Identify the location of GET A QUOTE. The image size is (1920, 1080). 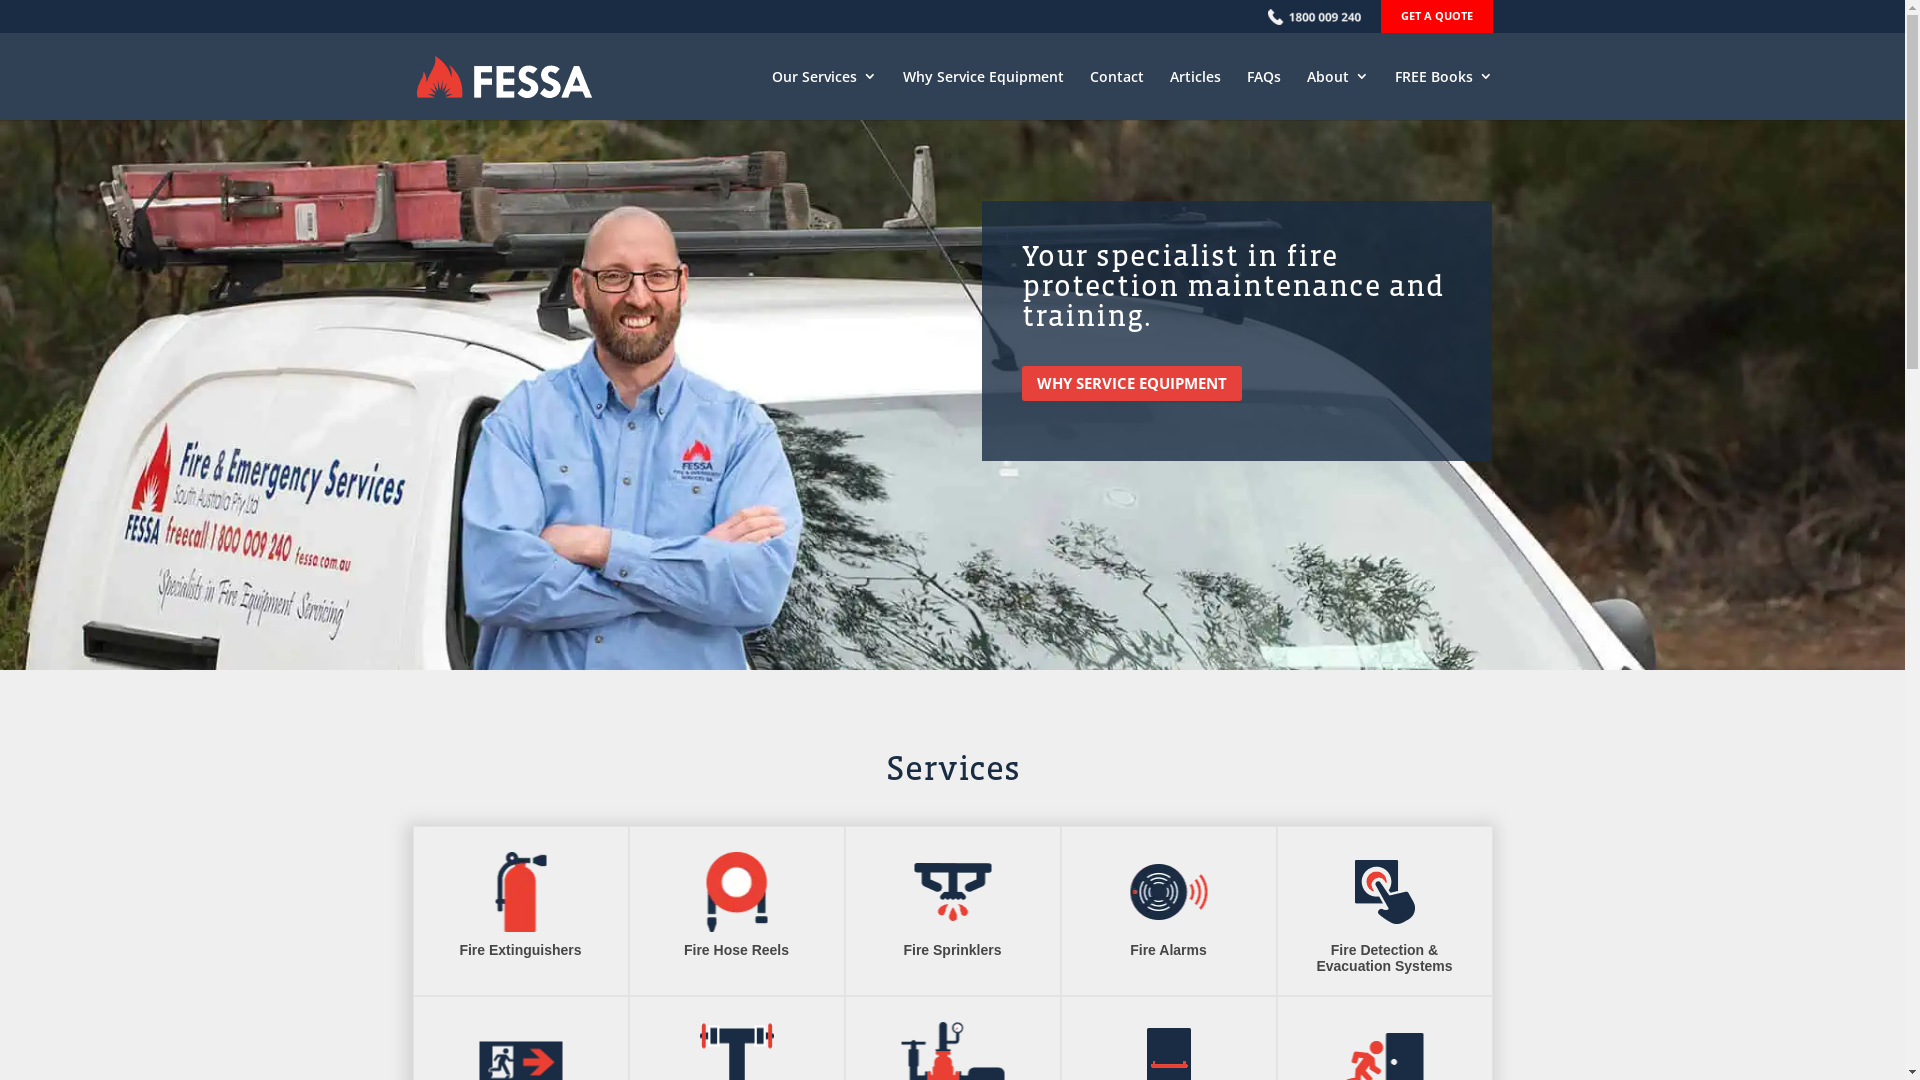
(1436, 16).